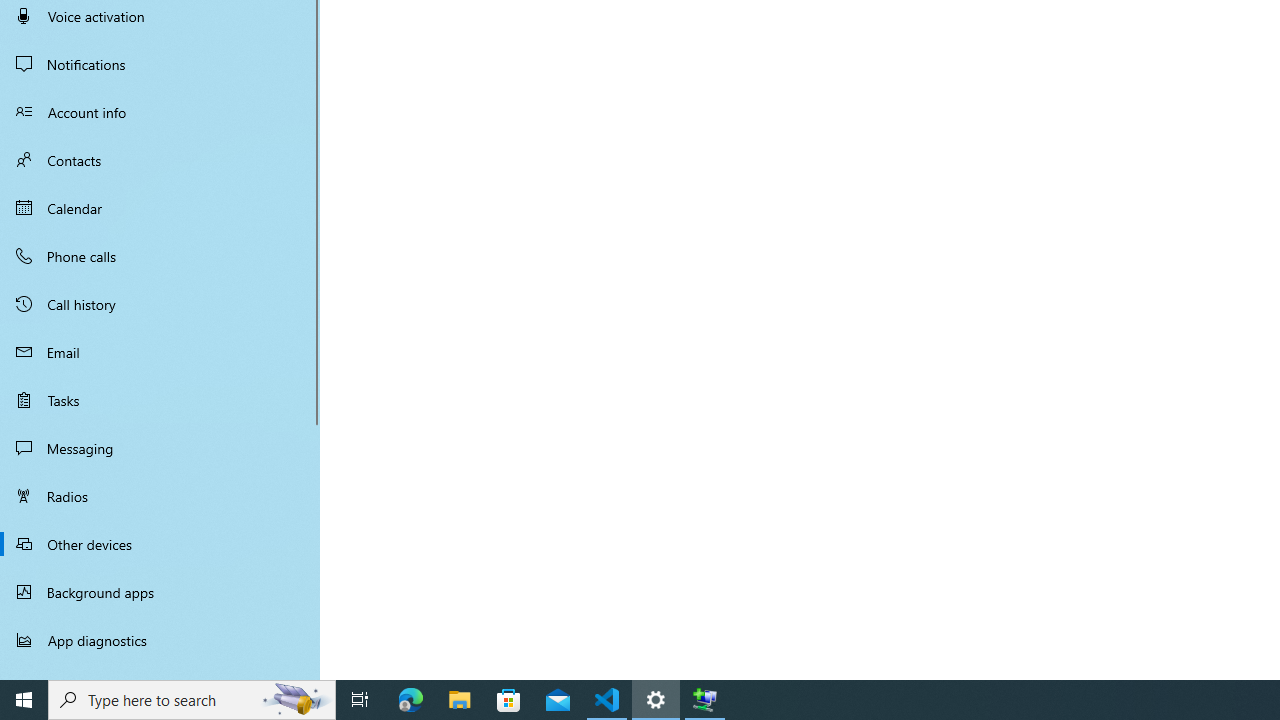  Describe the element at coordinates (160, 208) in the screenshot. I see `Calendar` at that location.